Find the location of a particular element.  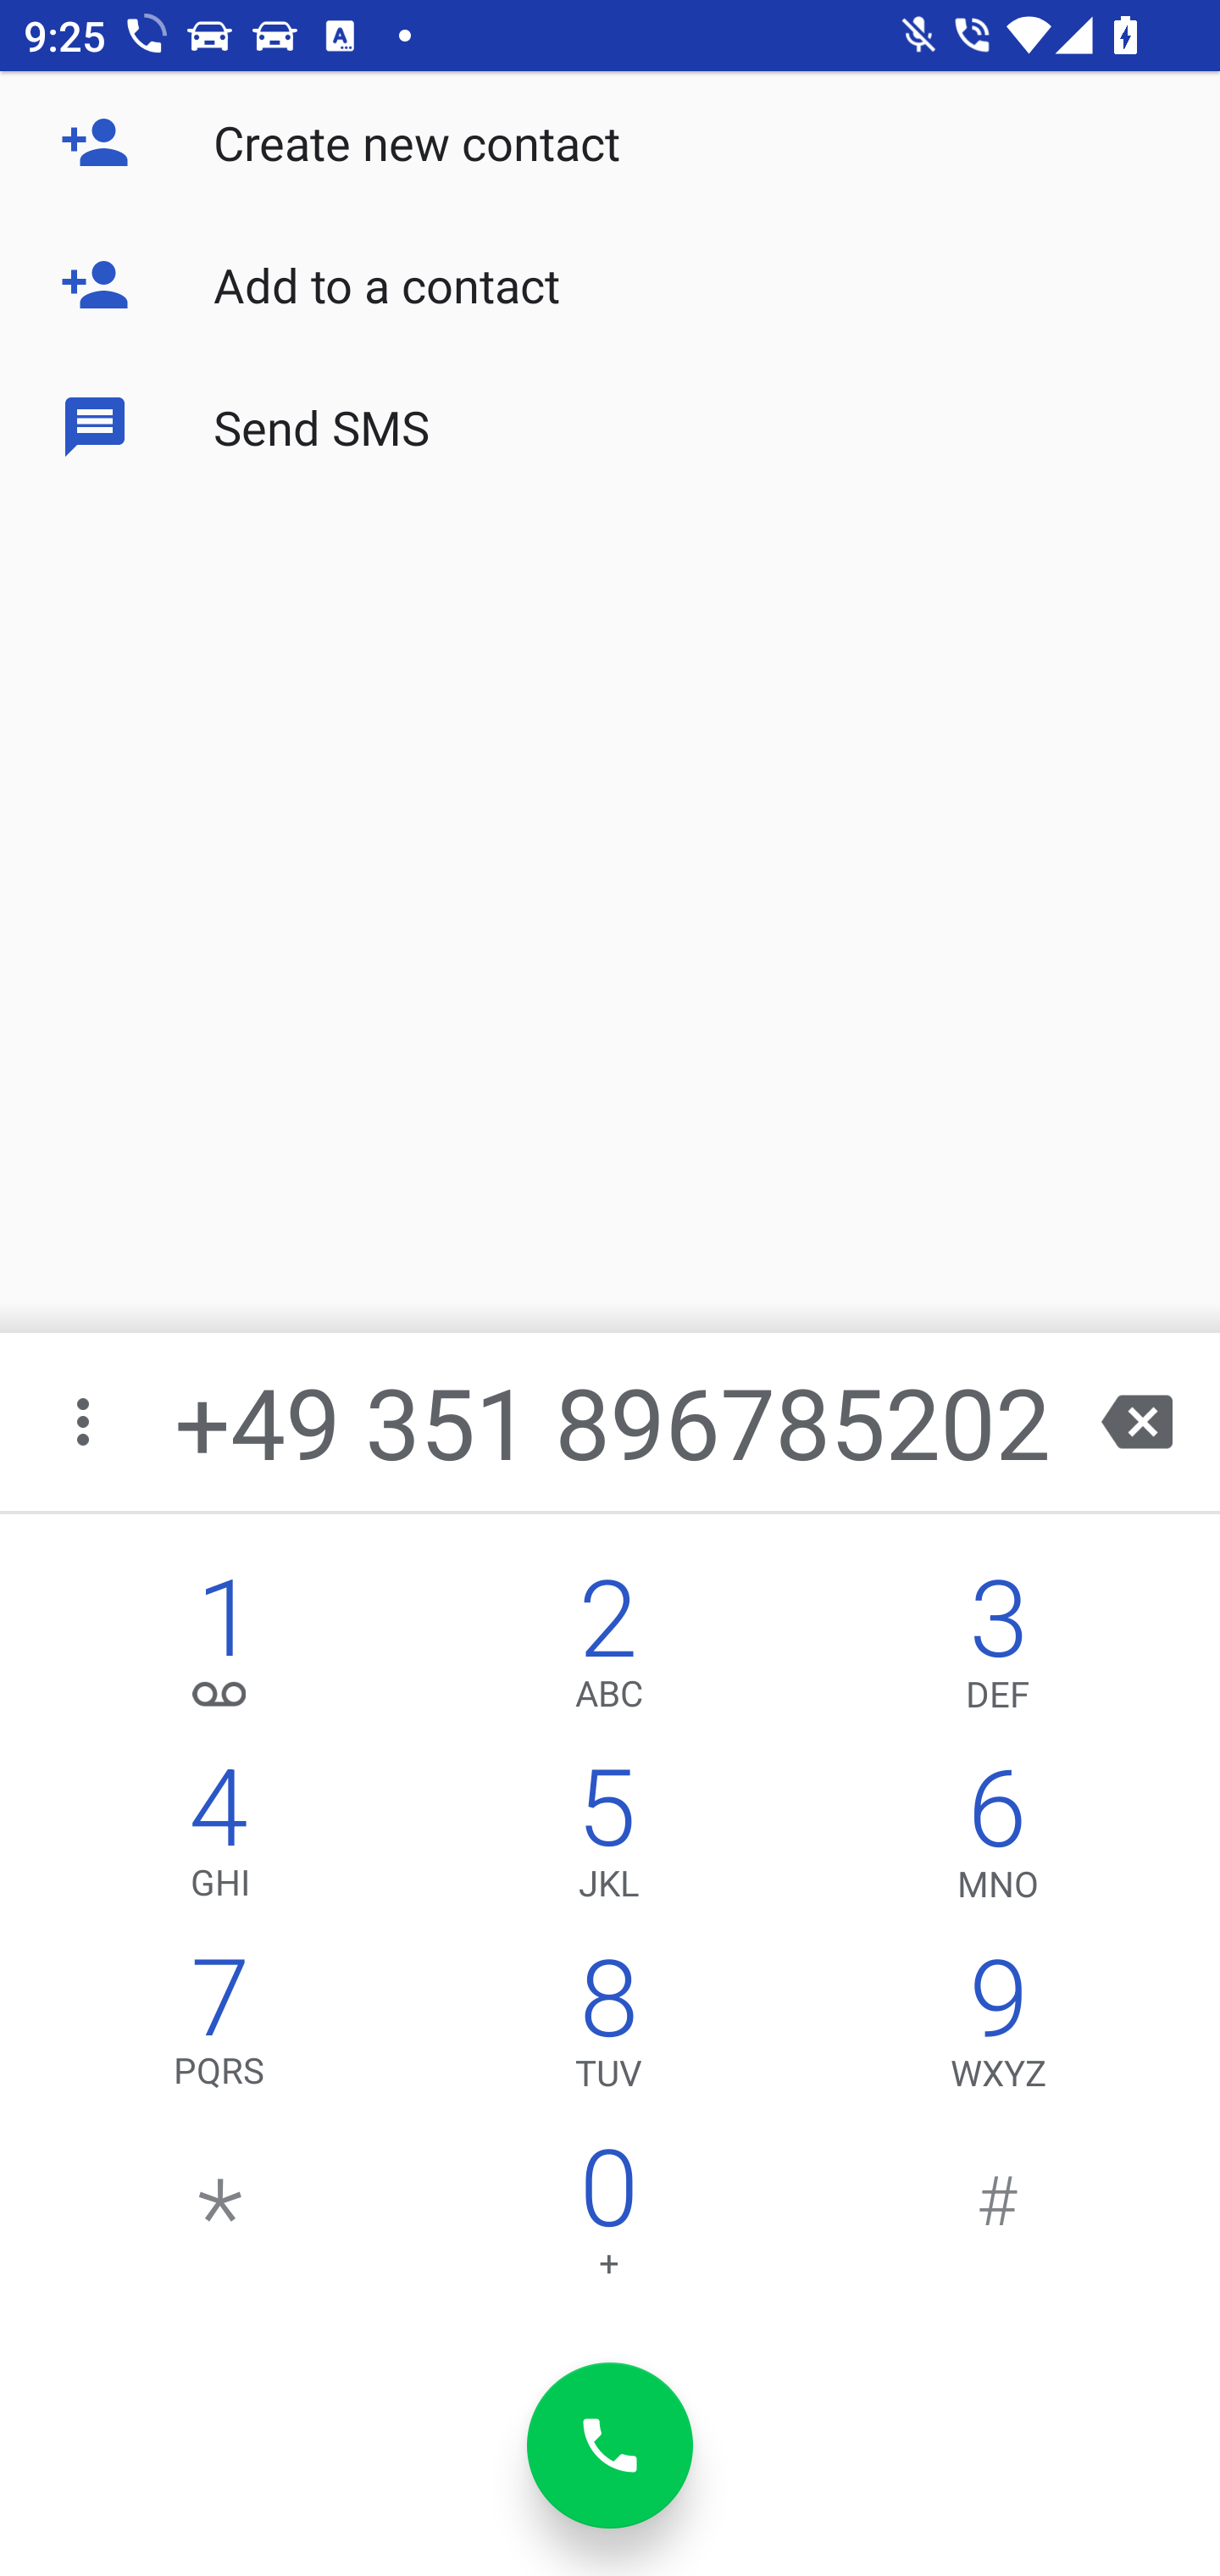

* is located at coordinates (220, 2220).